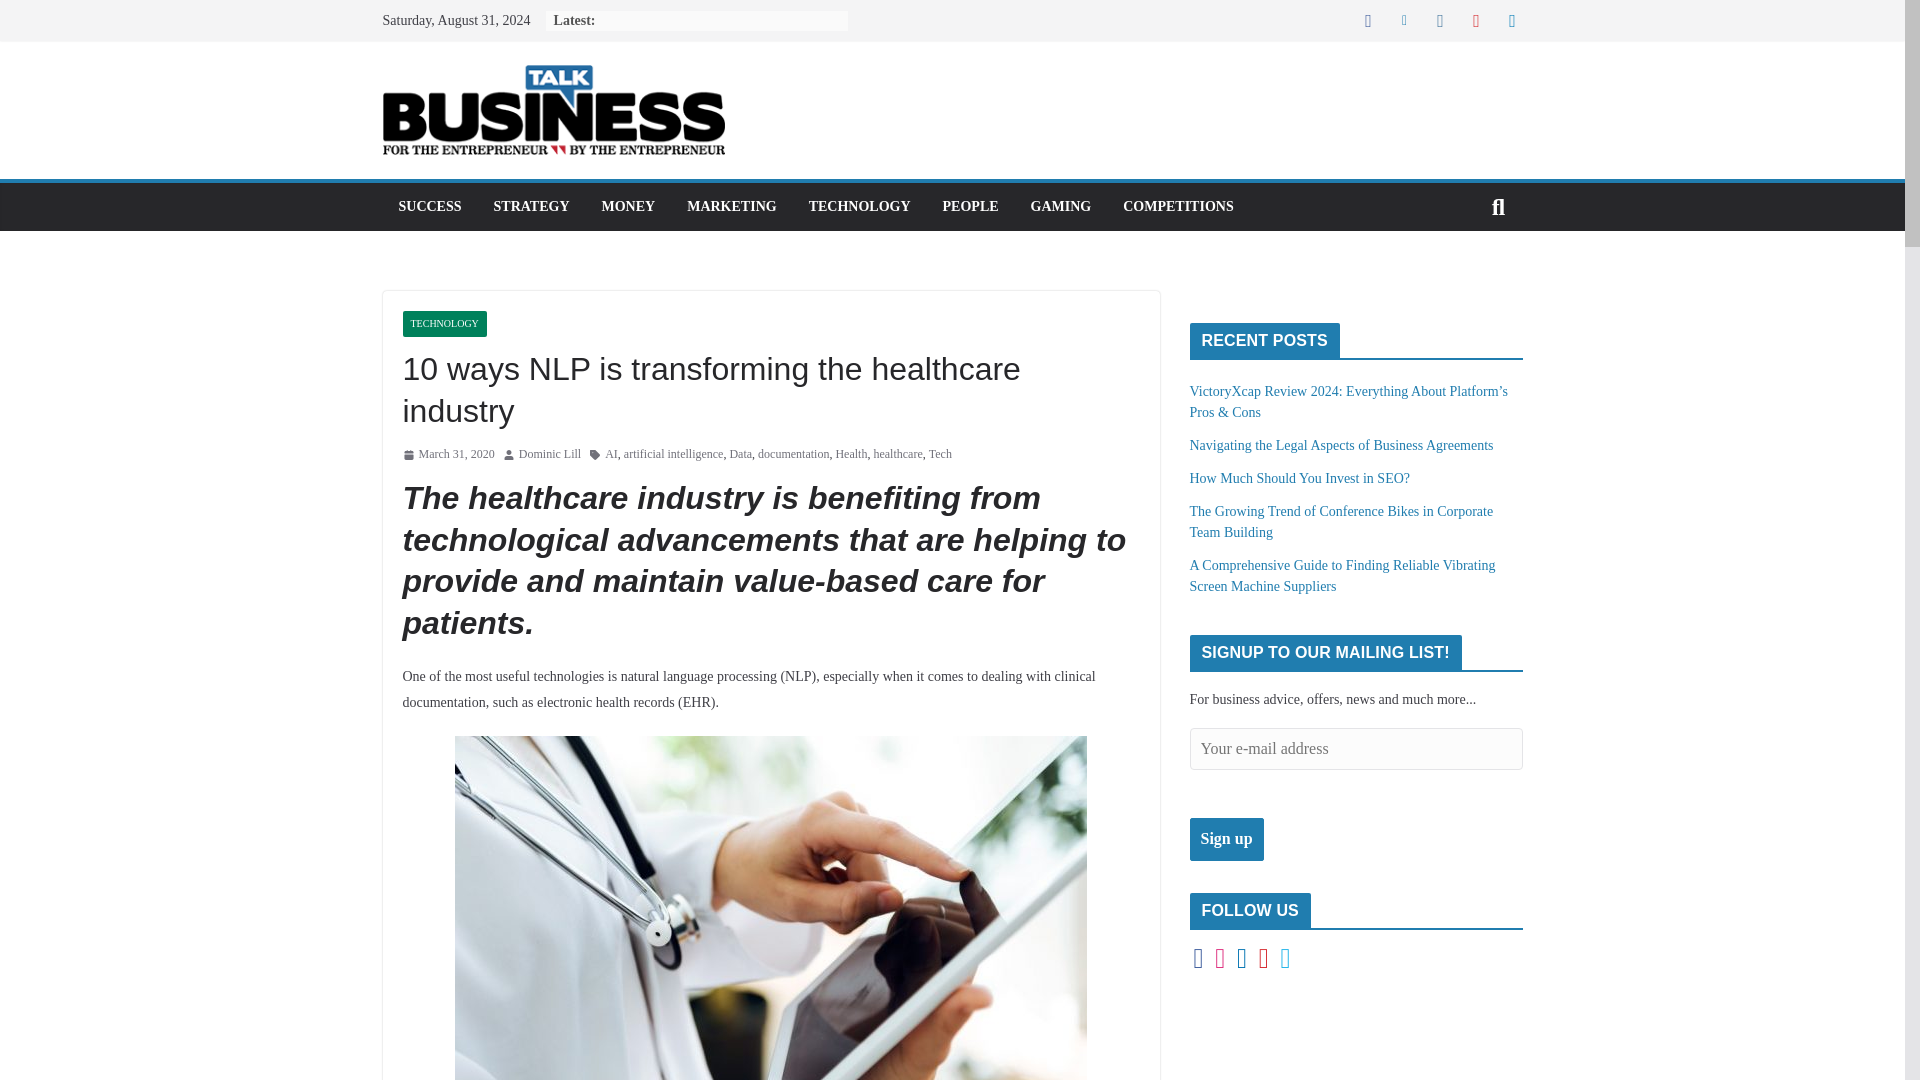 This screenshot has width=1920, height=1080. What do you see at coordinates (674, 454) in the screenshot?
I see `artificial intelligence` at bounding box center [674, 454].